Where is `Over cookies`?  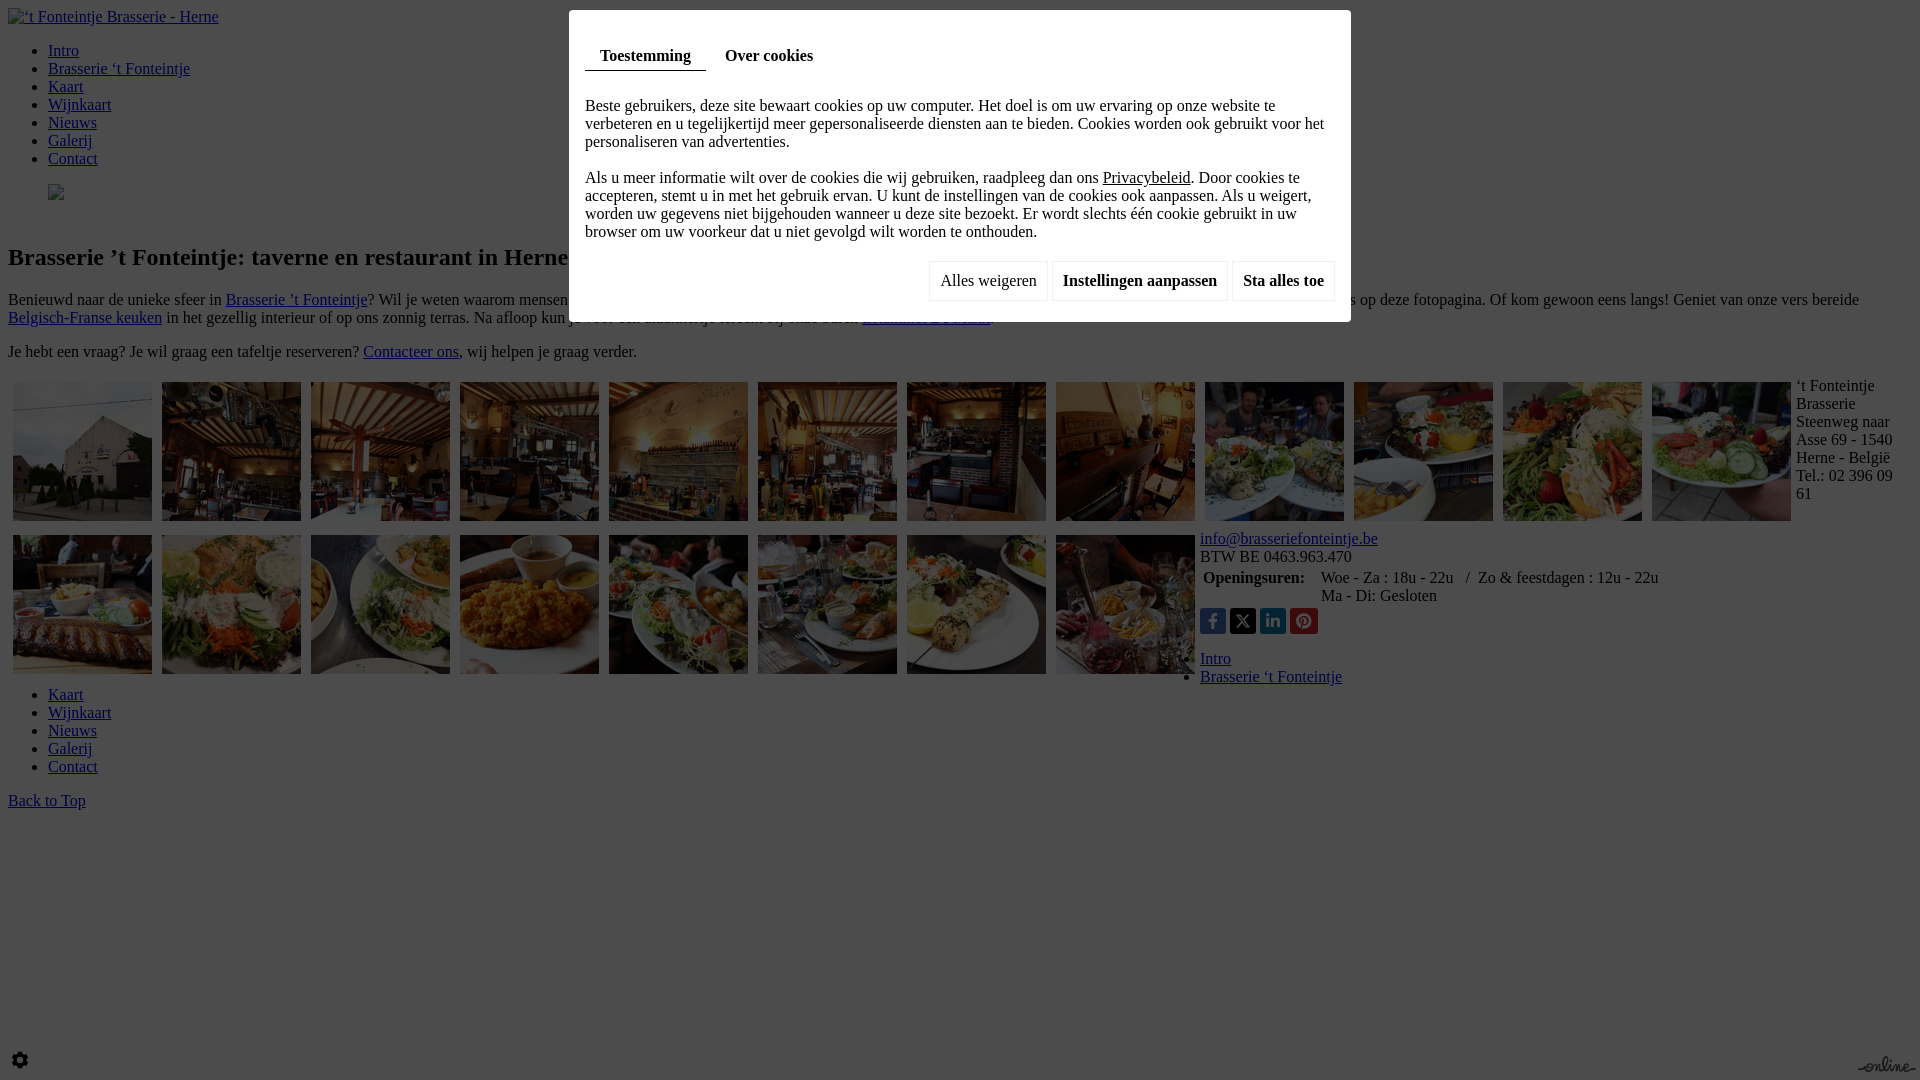 Over cookies is located at coordinates (769, 56).